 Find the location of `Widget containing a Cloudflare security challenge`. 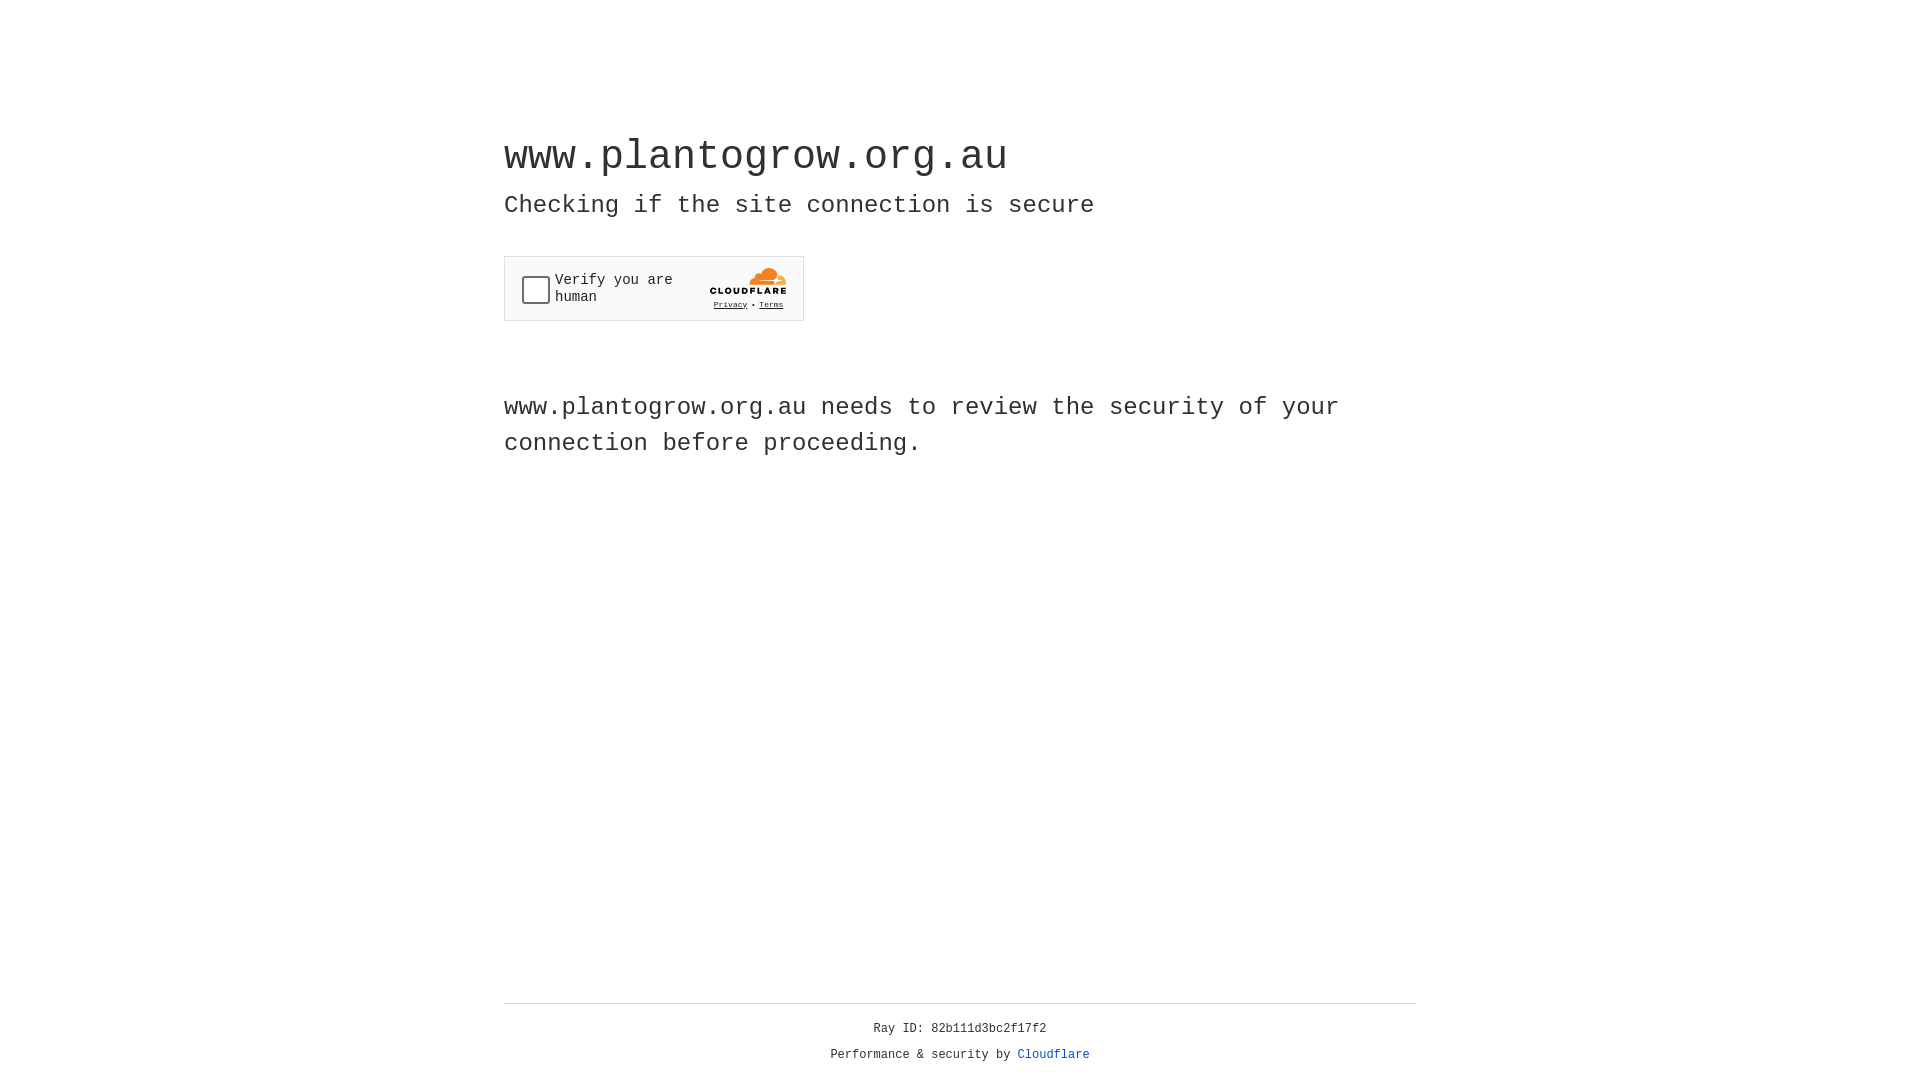

Widget containing a Cloudflare security challenge is located at coordinates (654, 288).